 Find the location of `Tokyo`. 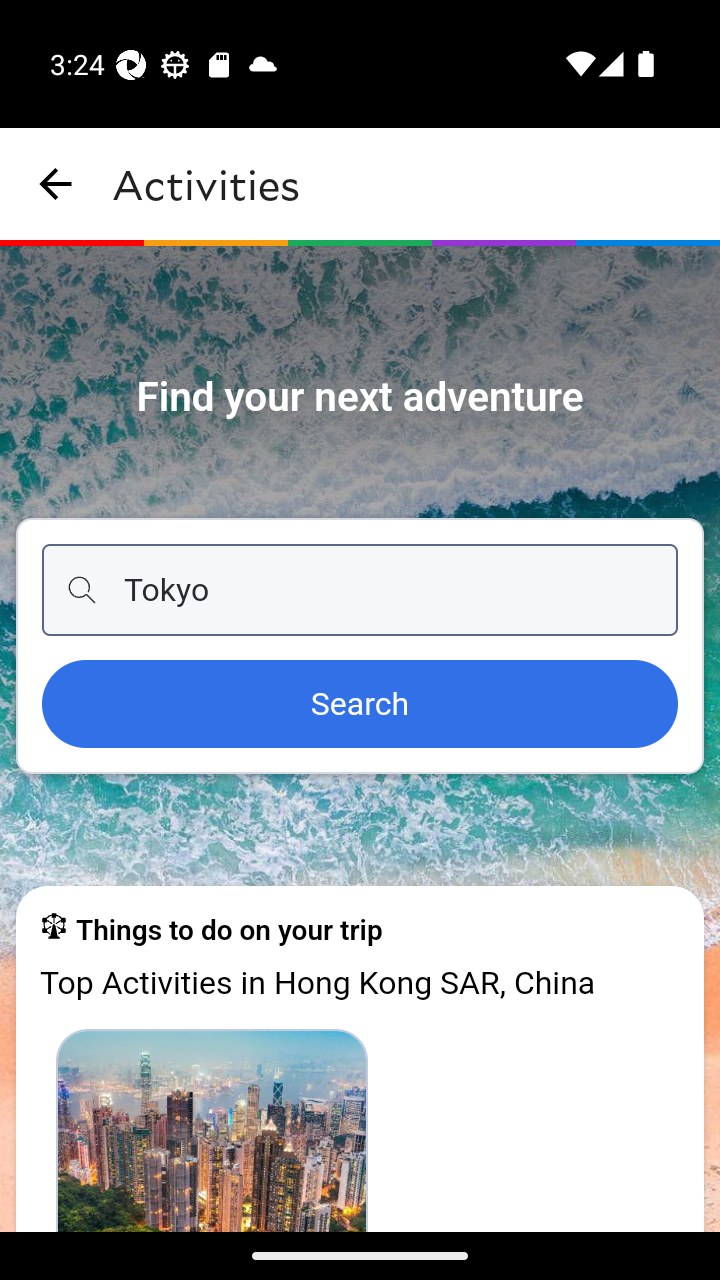

Tokyo is located at coordinates (360, 590).